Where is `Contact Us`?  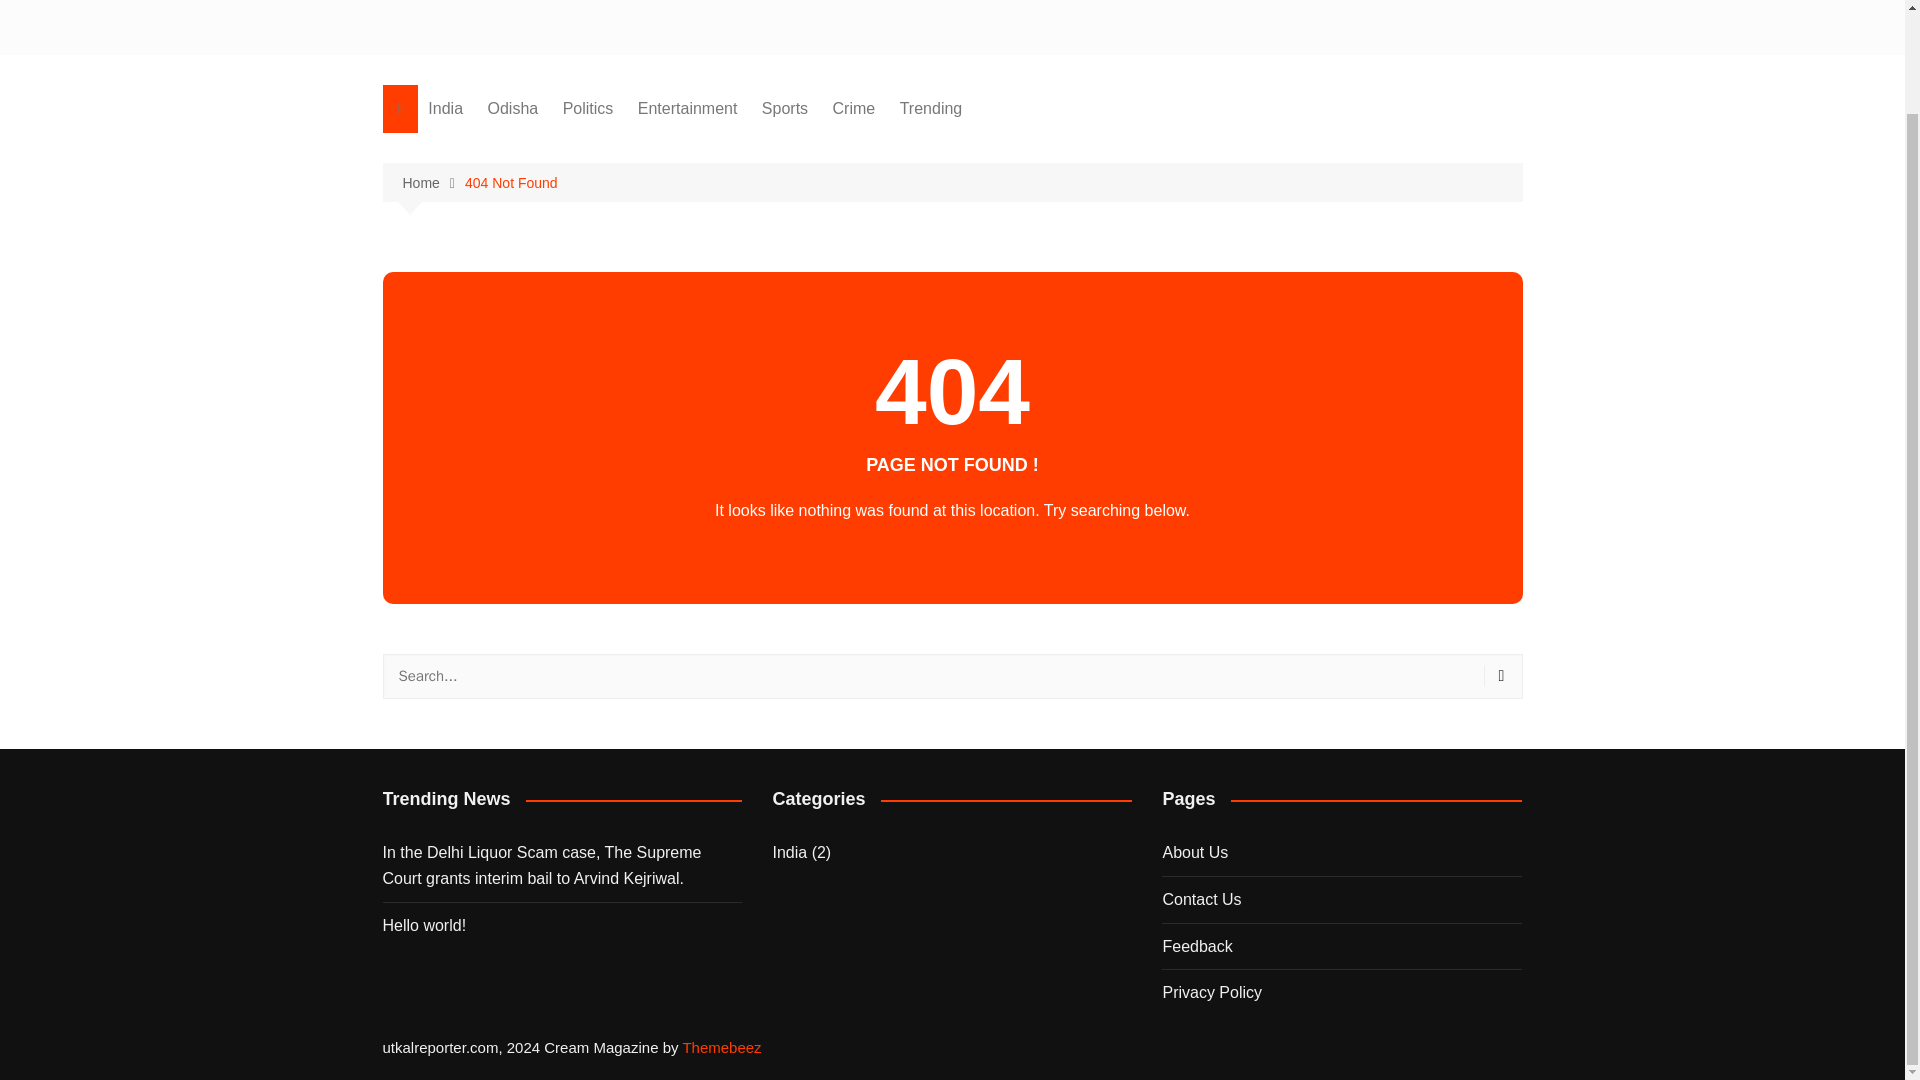 Contact Us is located at coordinates (1200, 900).